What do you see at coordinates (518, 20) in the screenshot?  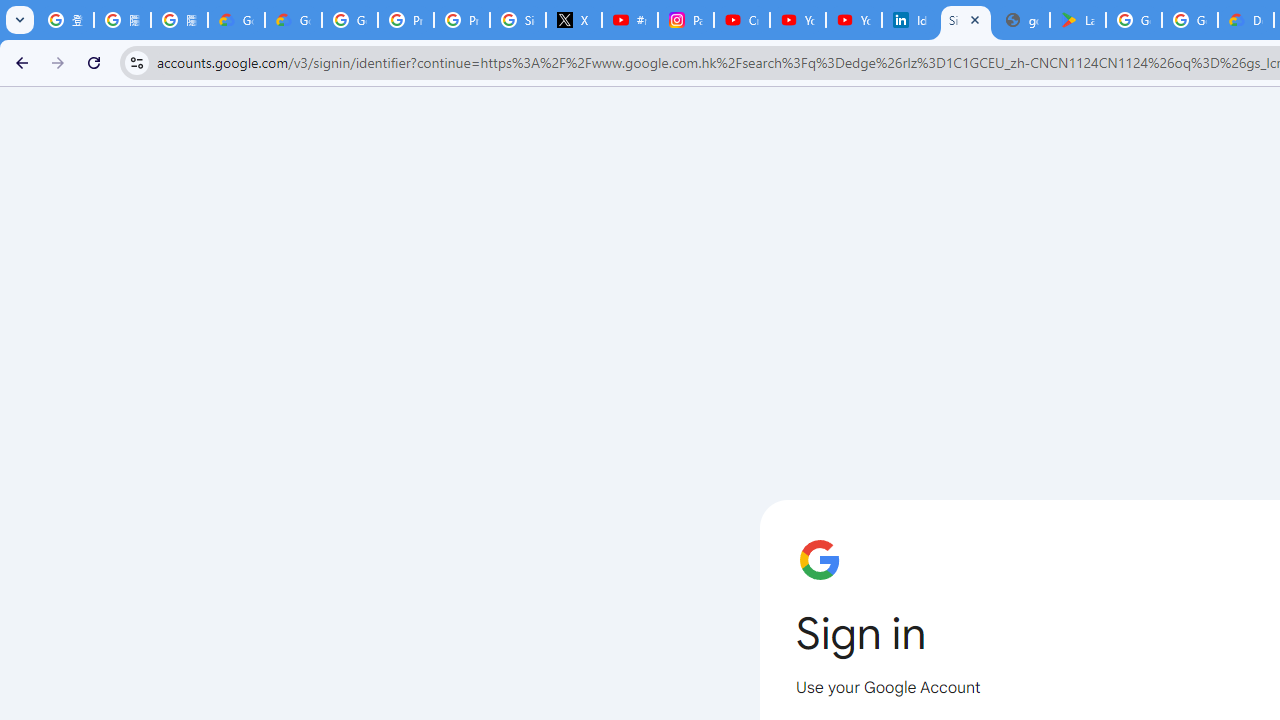 I see `Sign in - Google Accounts` at bounding box center [518, 20].